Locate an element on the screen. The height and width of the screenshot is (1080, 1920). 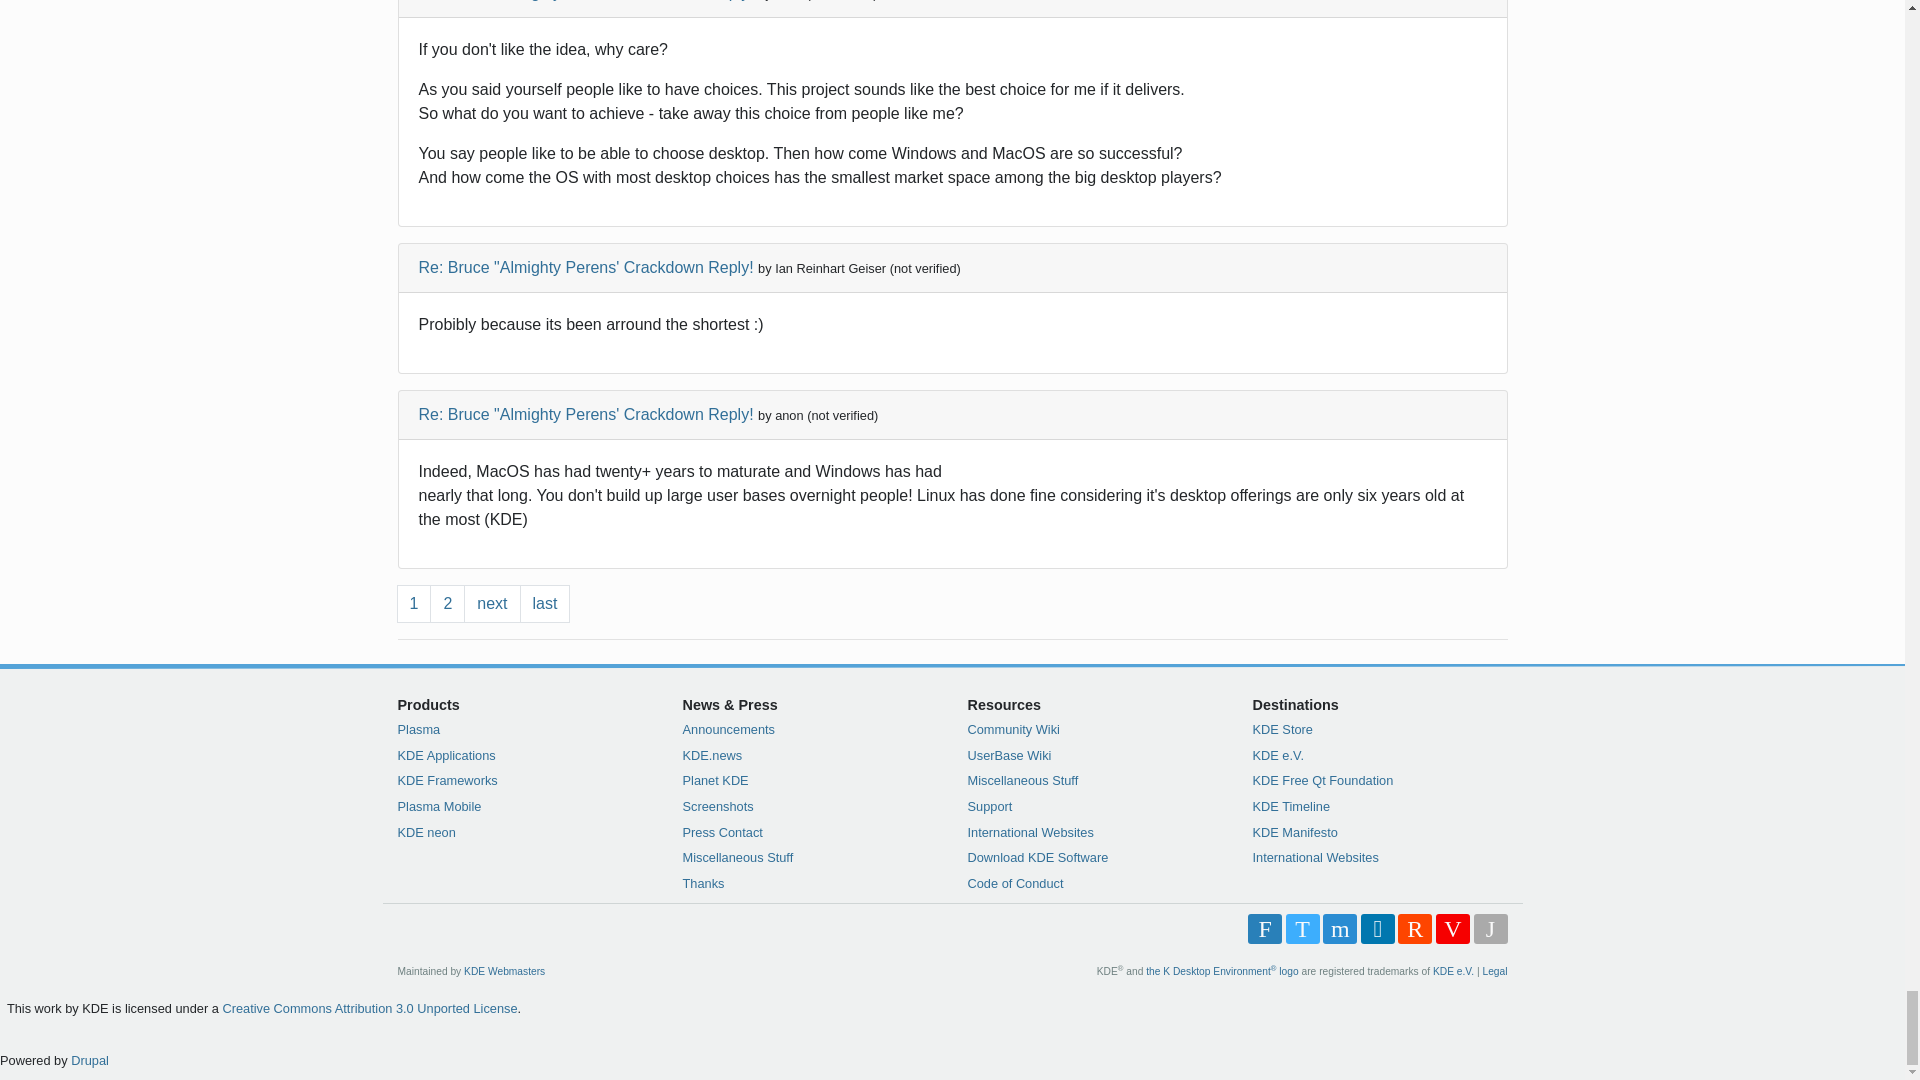
Go to page 2 is located at coordinates (447, 604).